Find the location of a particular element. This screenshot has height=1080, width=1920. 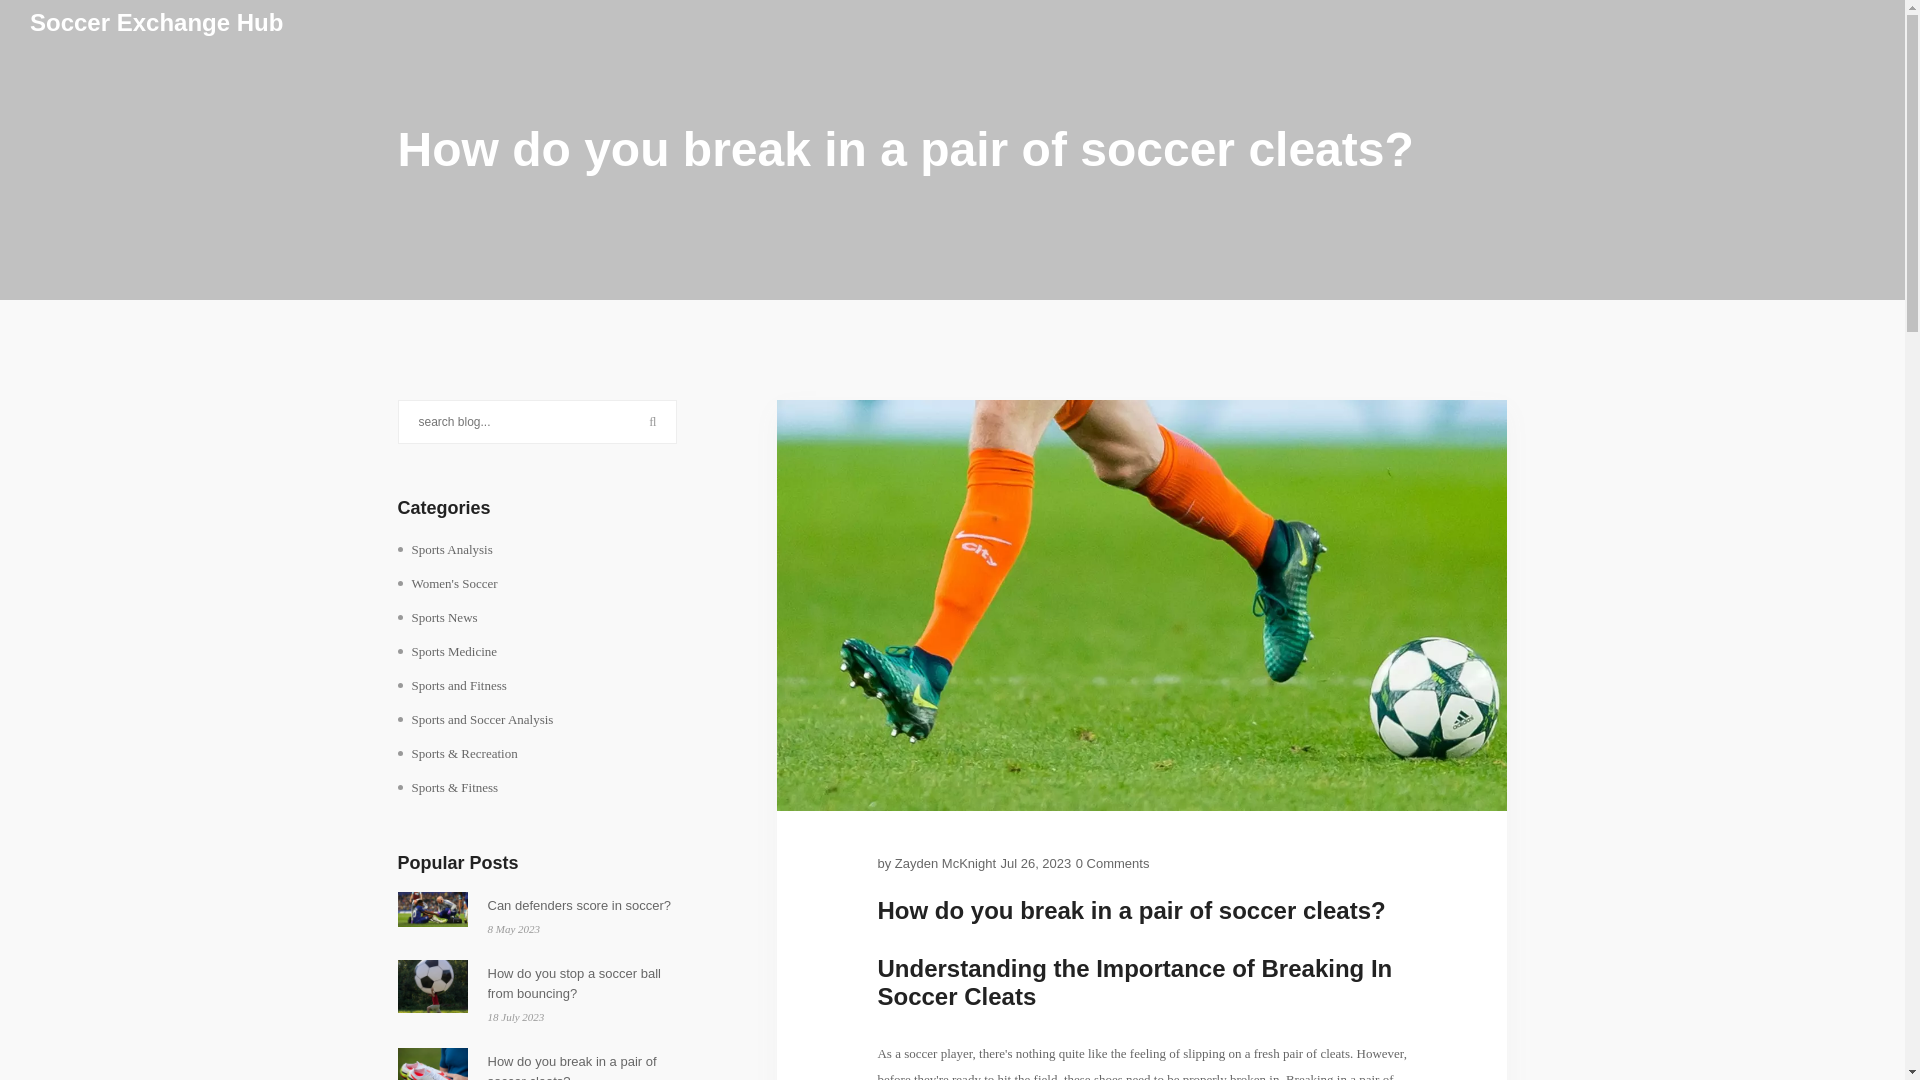

Sports Medicine is located at coordinates (447, 652).